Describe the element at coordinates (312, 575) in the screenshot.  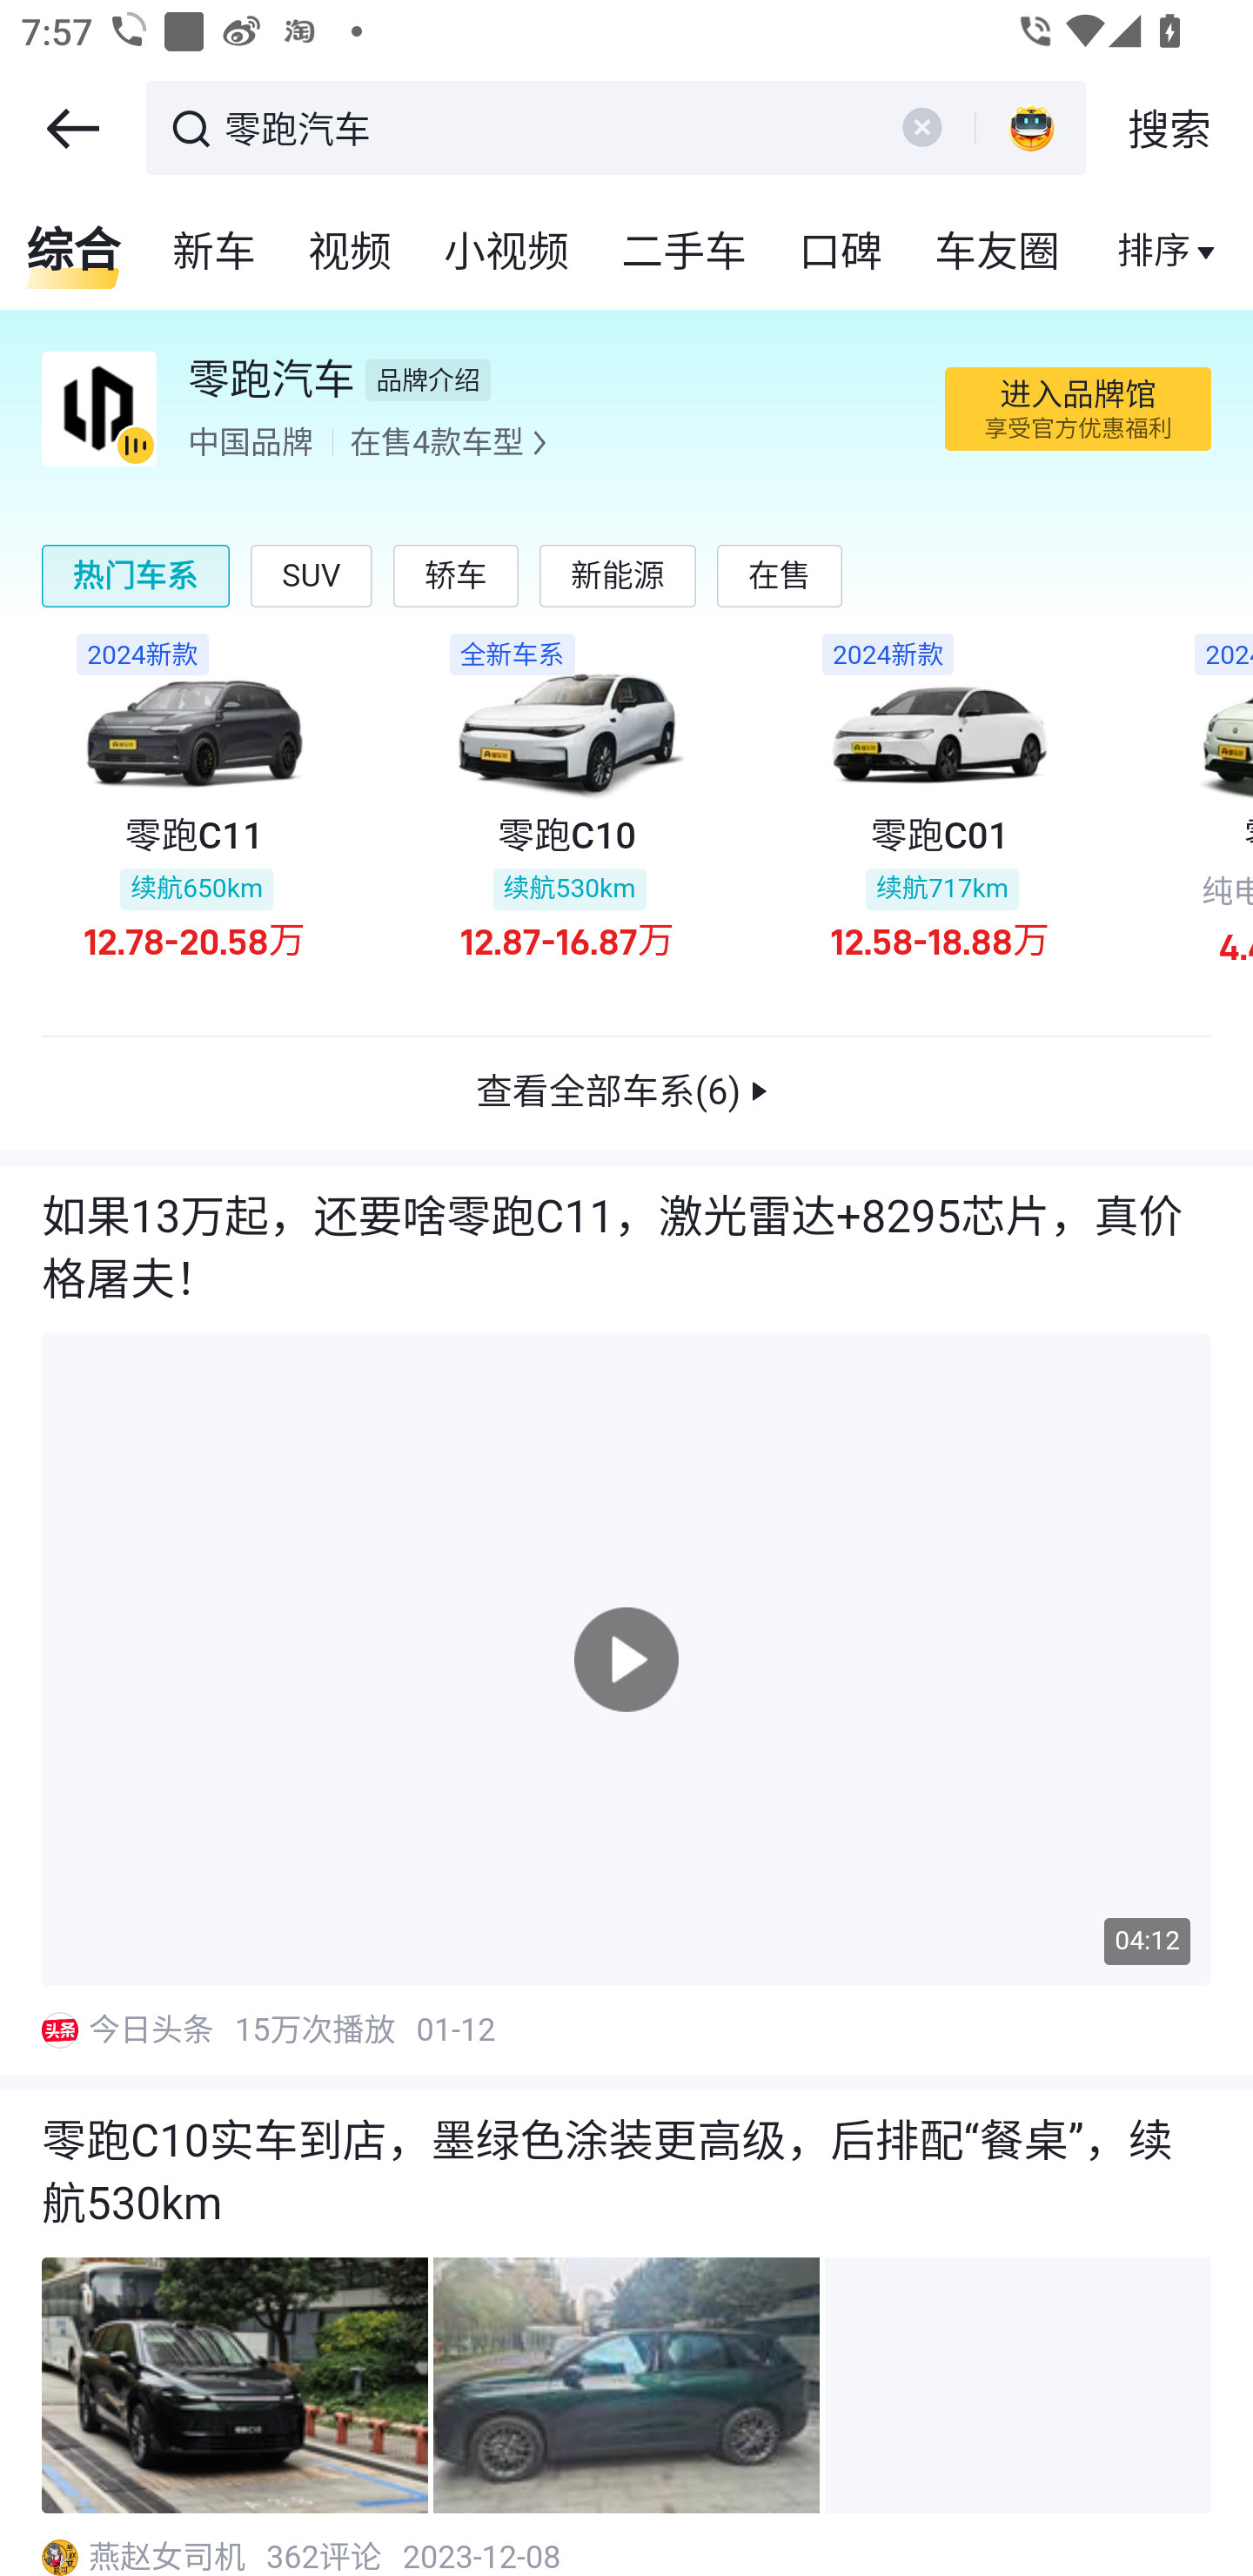
I see `SUV` at that location.